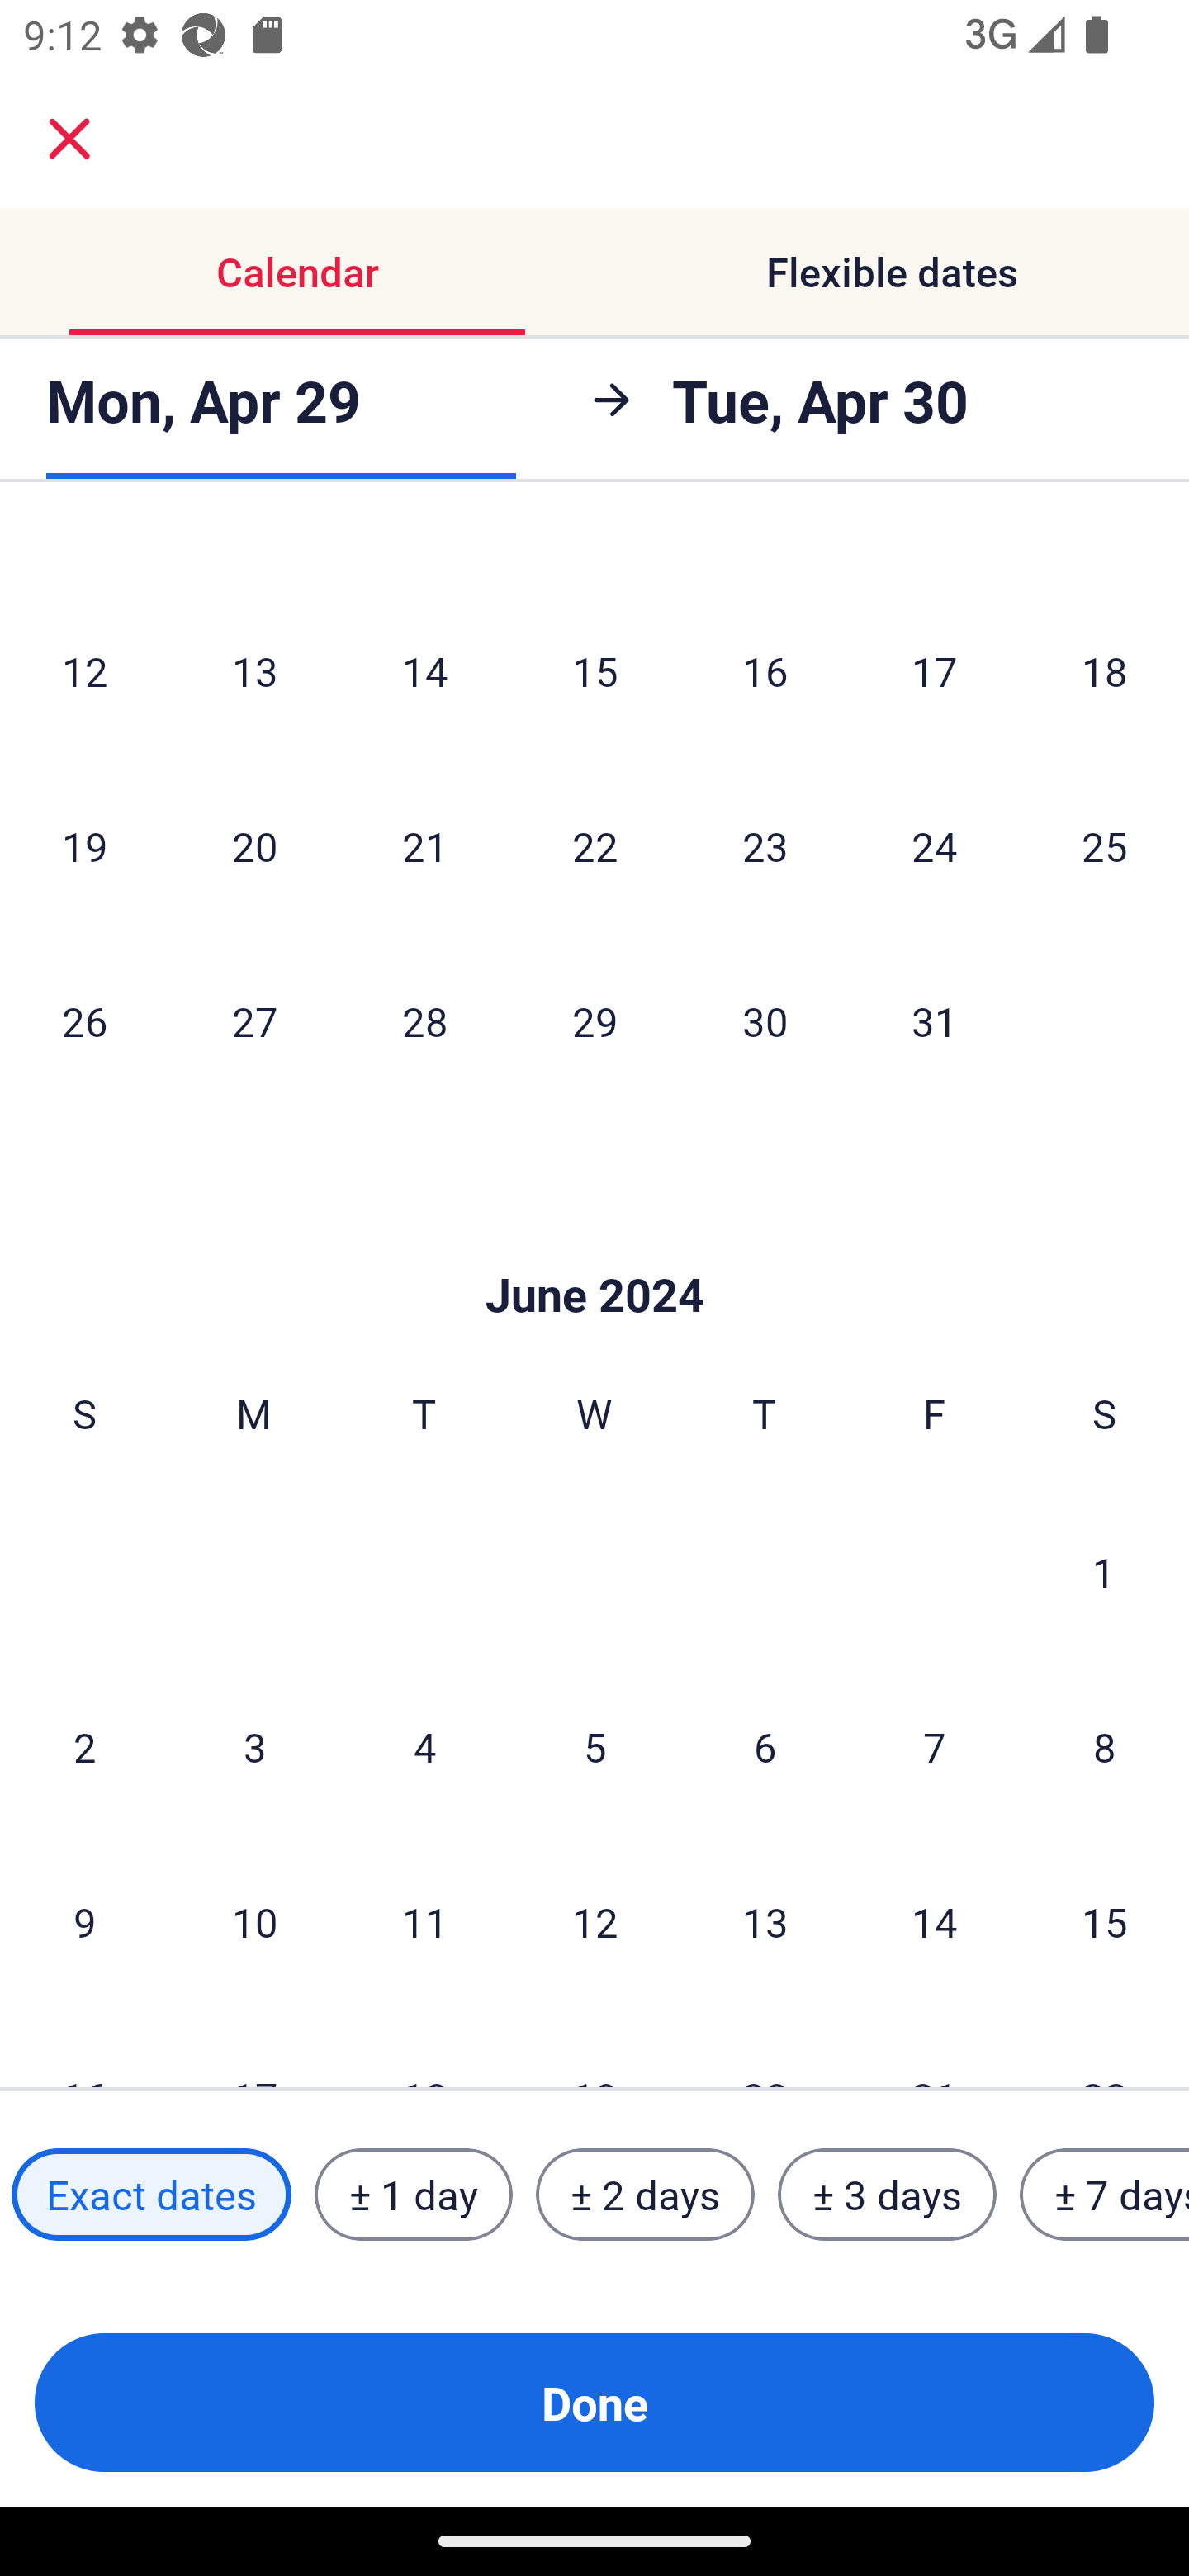  Describe the element at coordinates (424, 1921) in the screenshot. I see `11 Tuesday, June 11, 2024` at that location.